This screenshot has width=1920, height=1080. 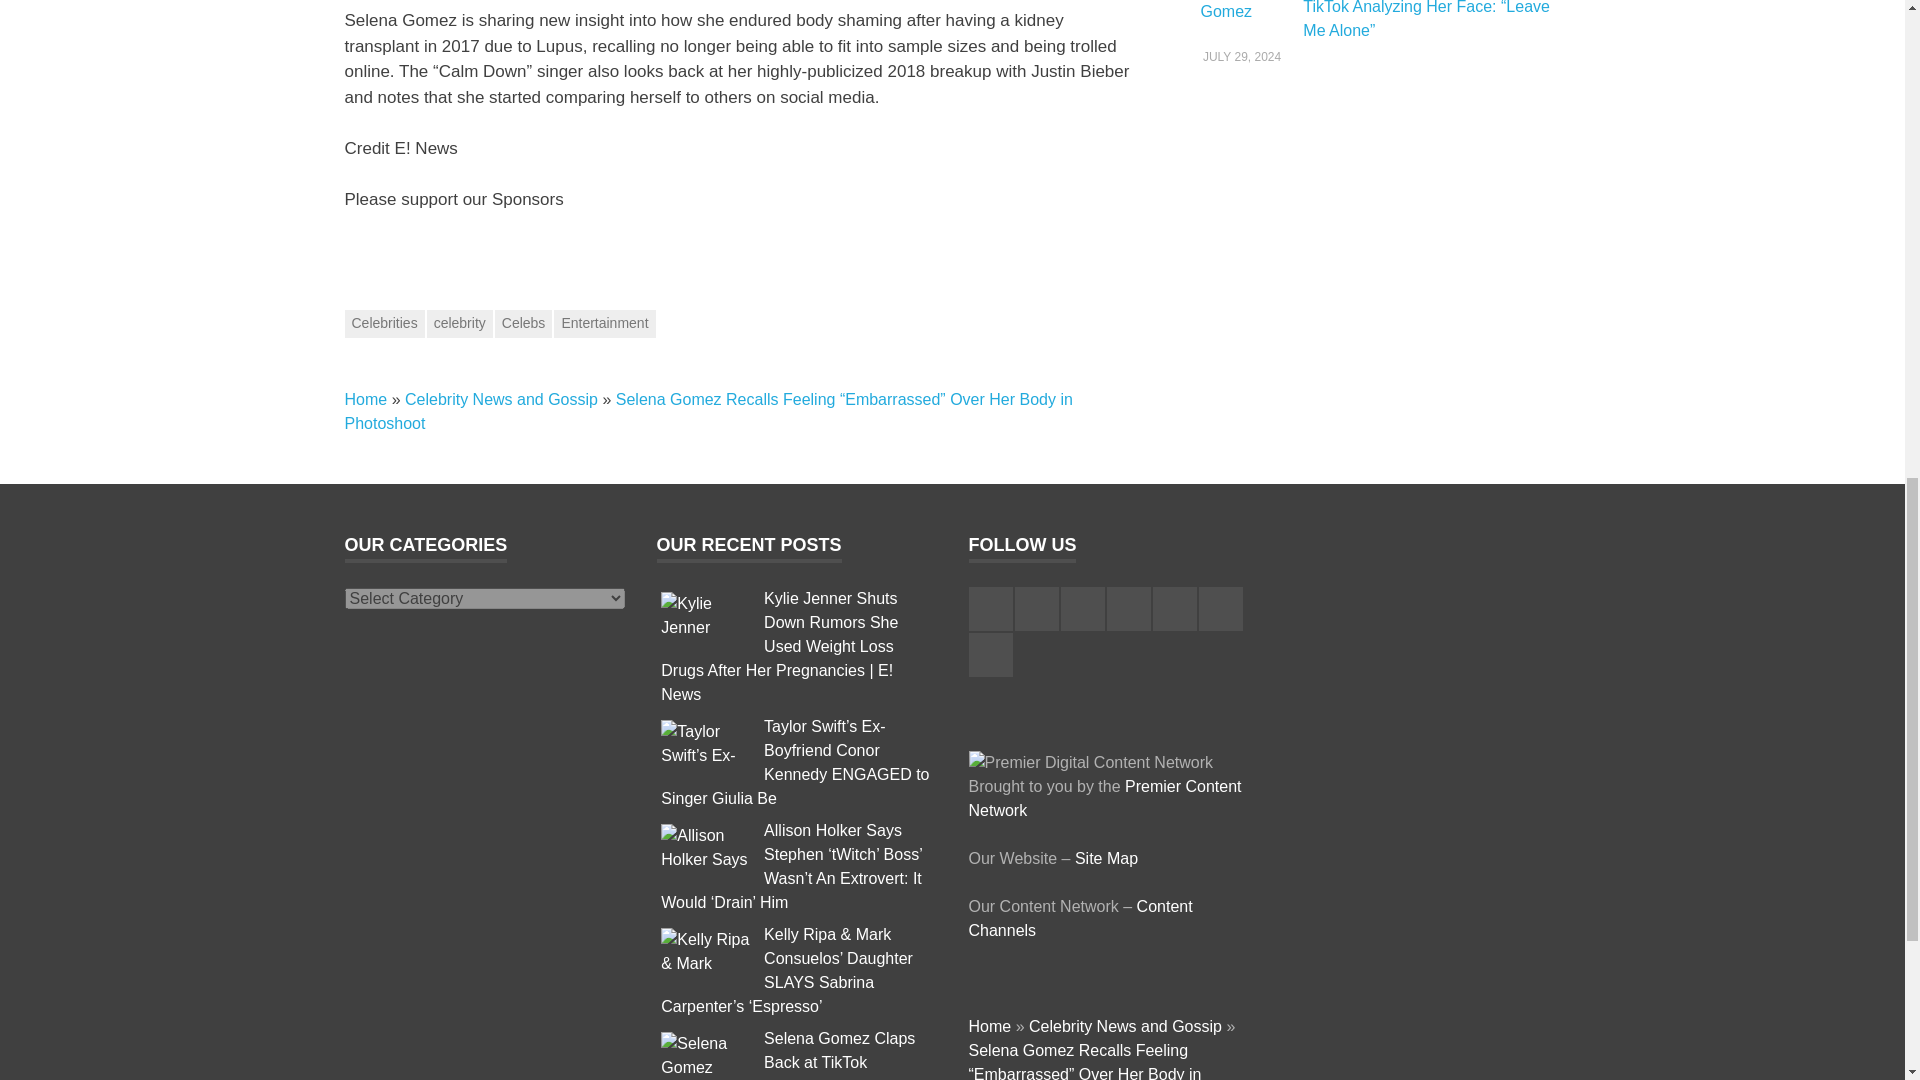 What do you see at coordinates (501, 399) in the screenshot?
I see `Celebrity News and Gossip` at bounding box center [501, 399].